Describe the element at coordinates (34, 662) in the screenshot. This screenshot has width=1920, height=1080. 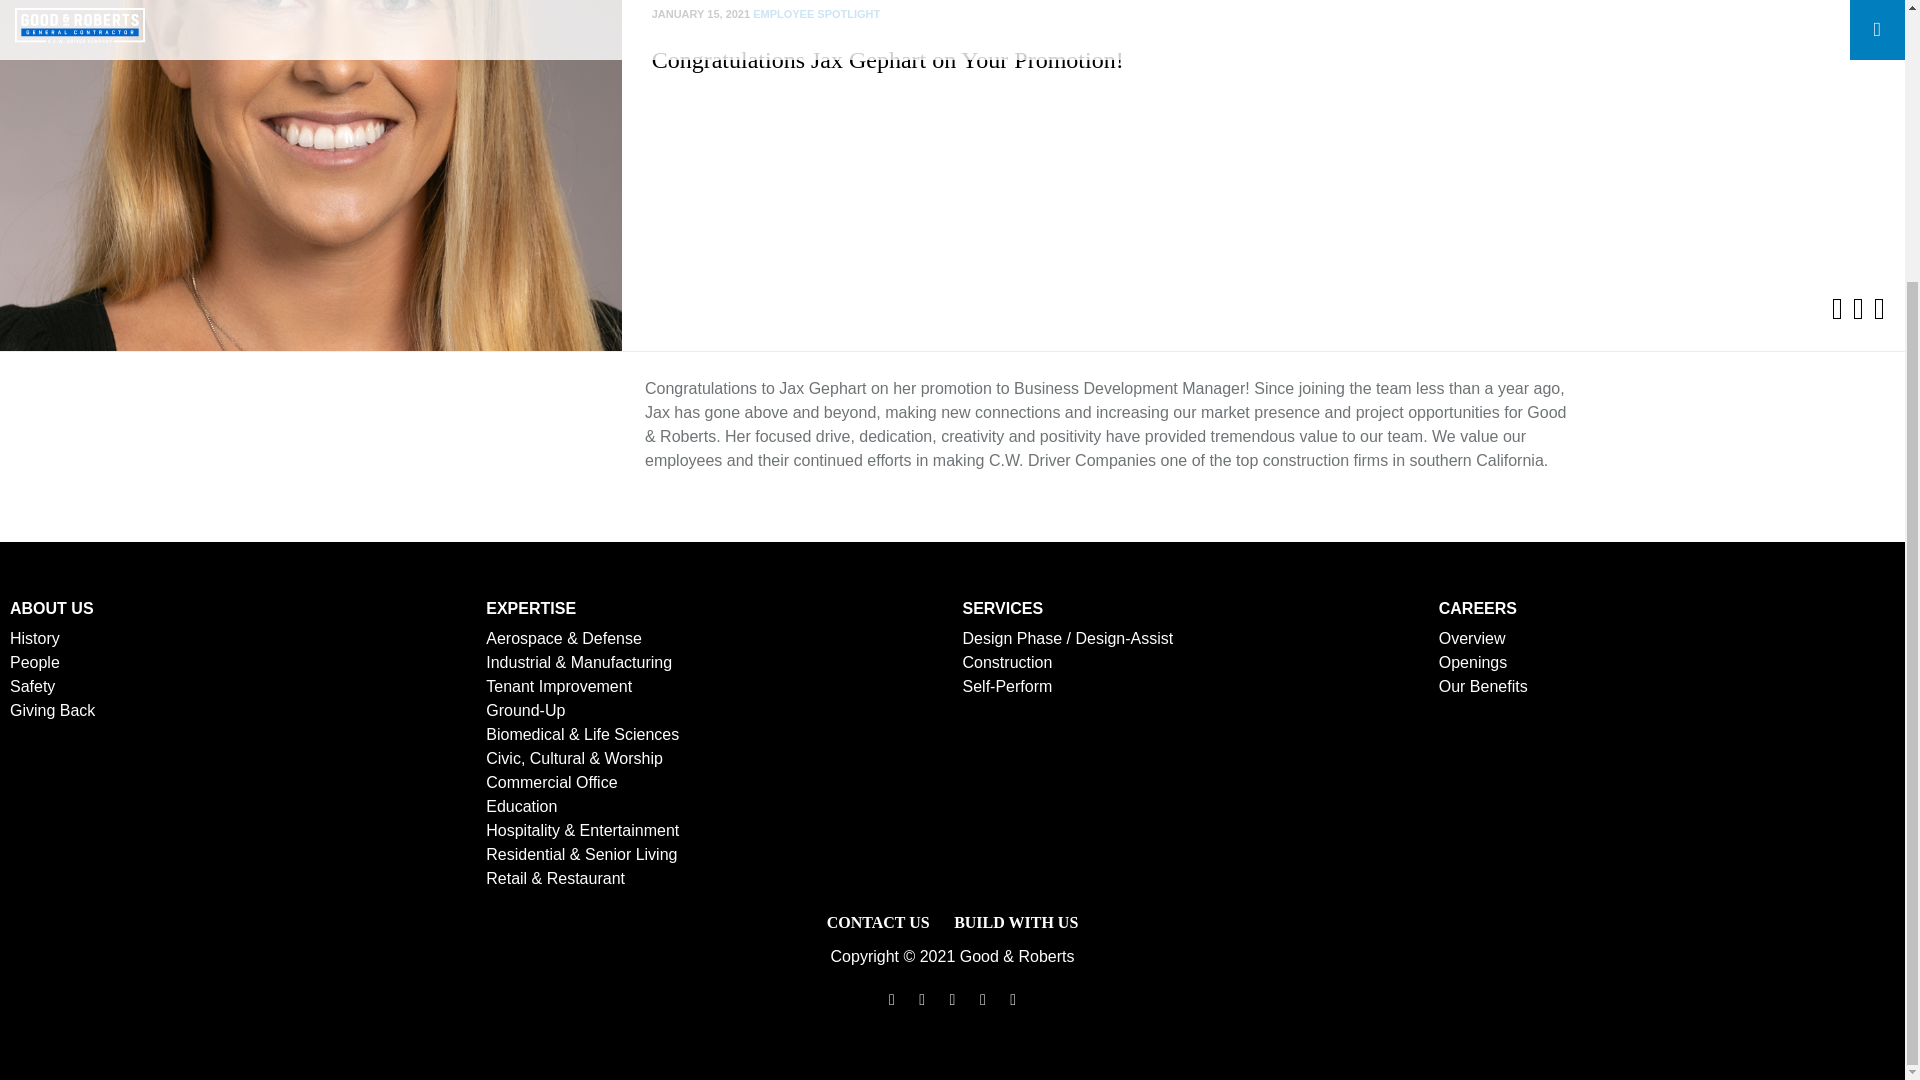
I see `People` at that location.